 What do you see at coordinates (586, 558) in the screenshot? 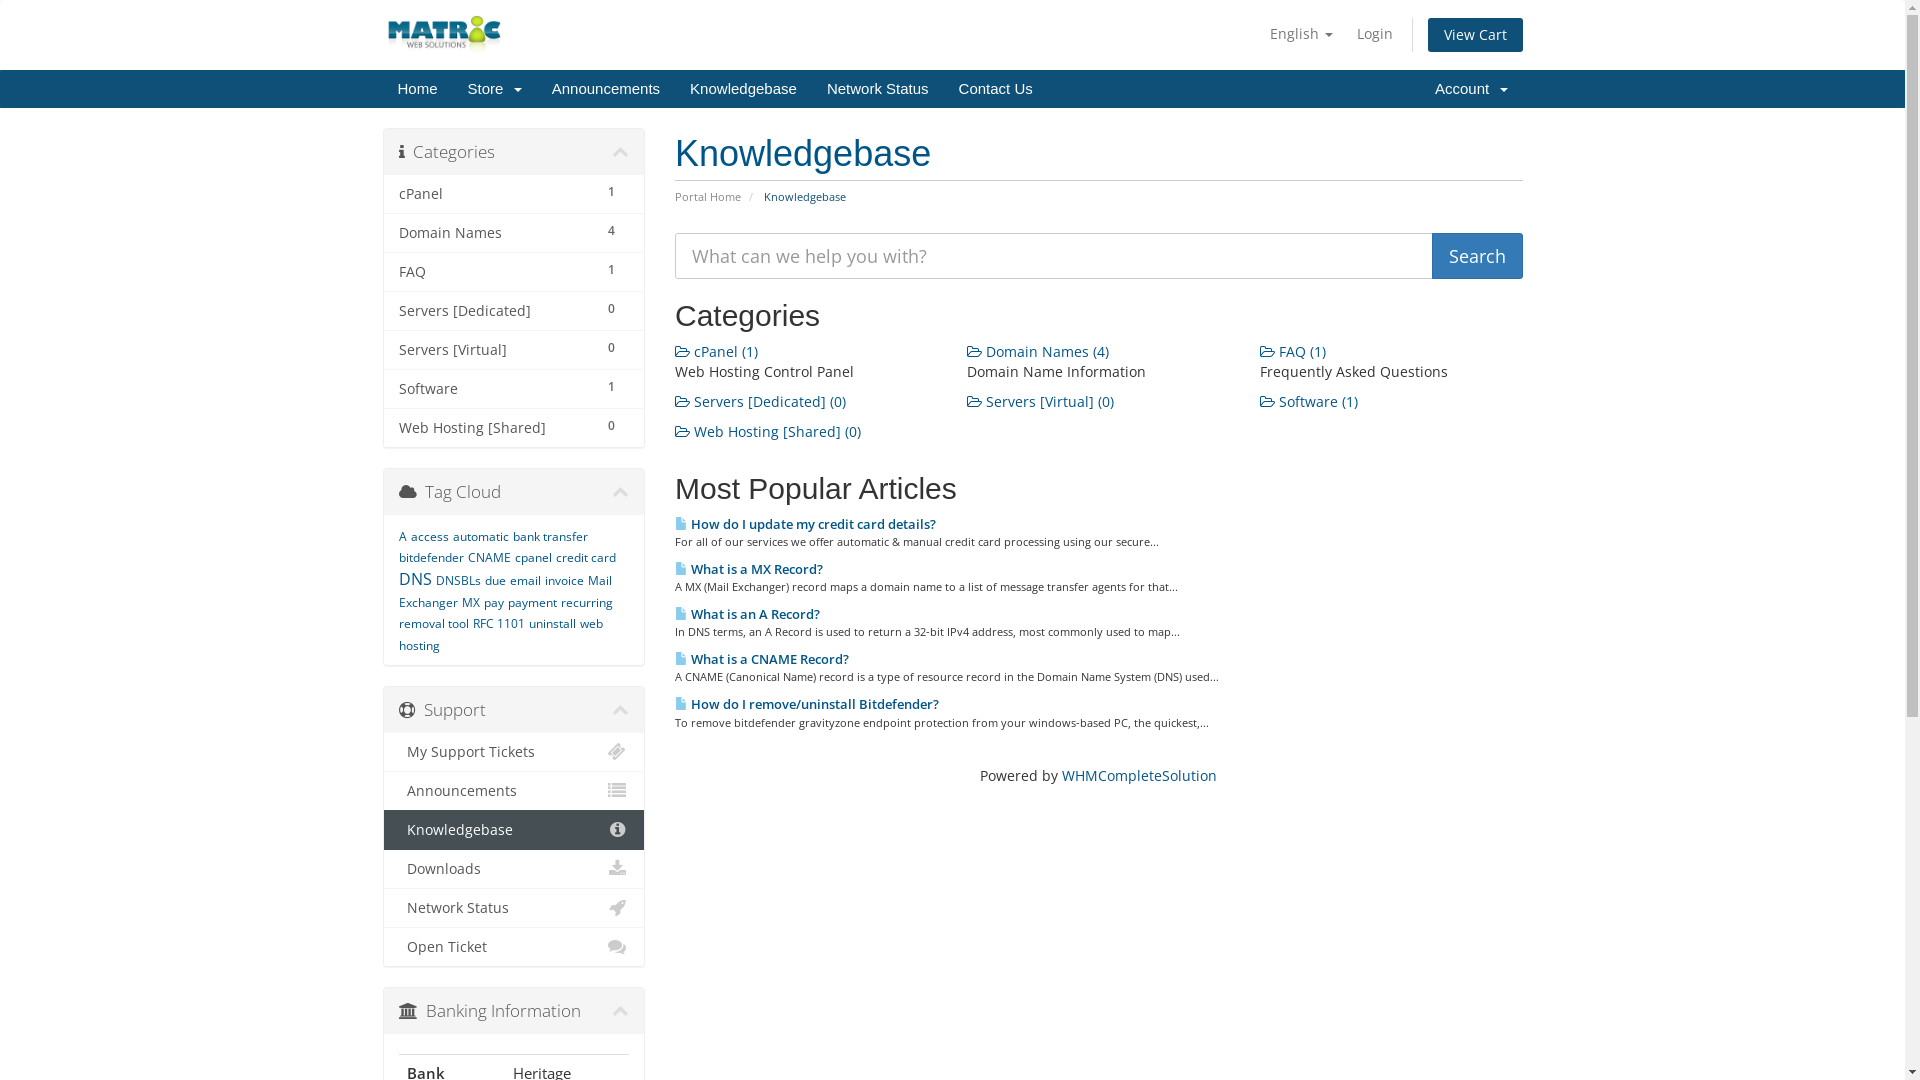
I see `credit card` at bounding box center [586, 558].